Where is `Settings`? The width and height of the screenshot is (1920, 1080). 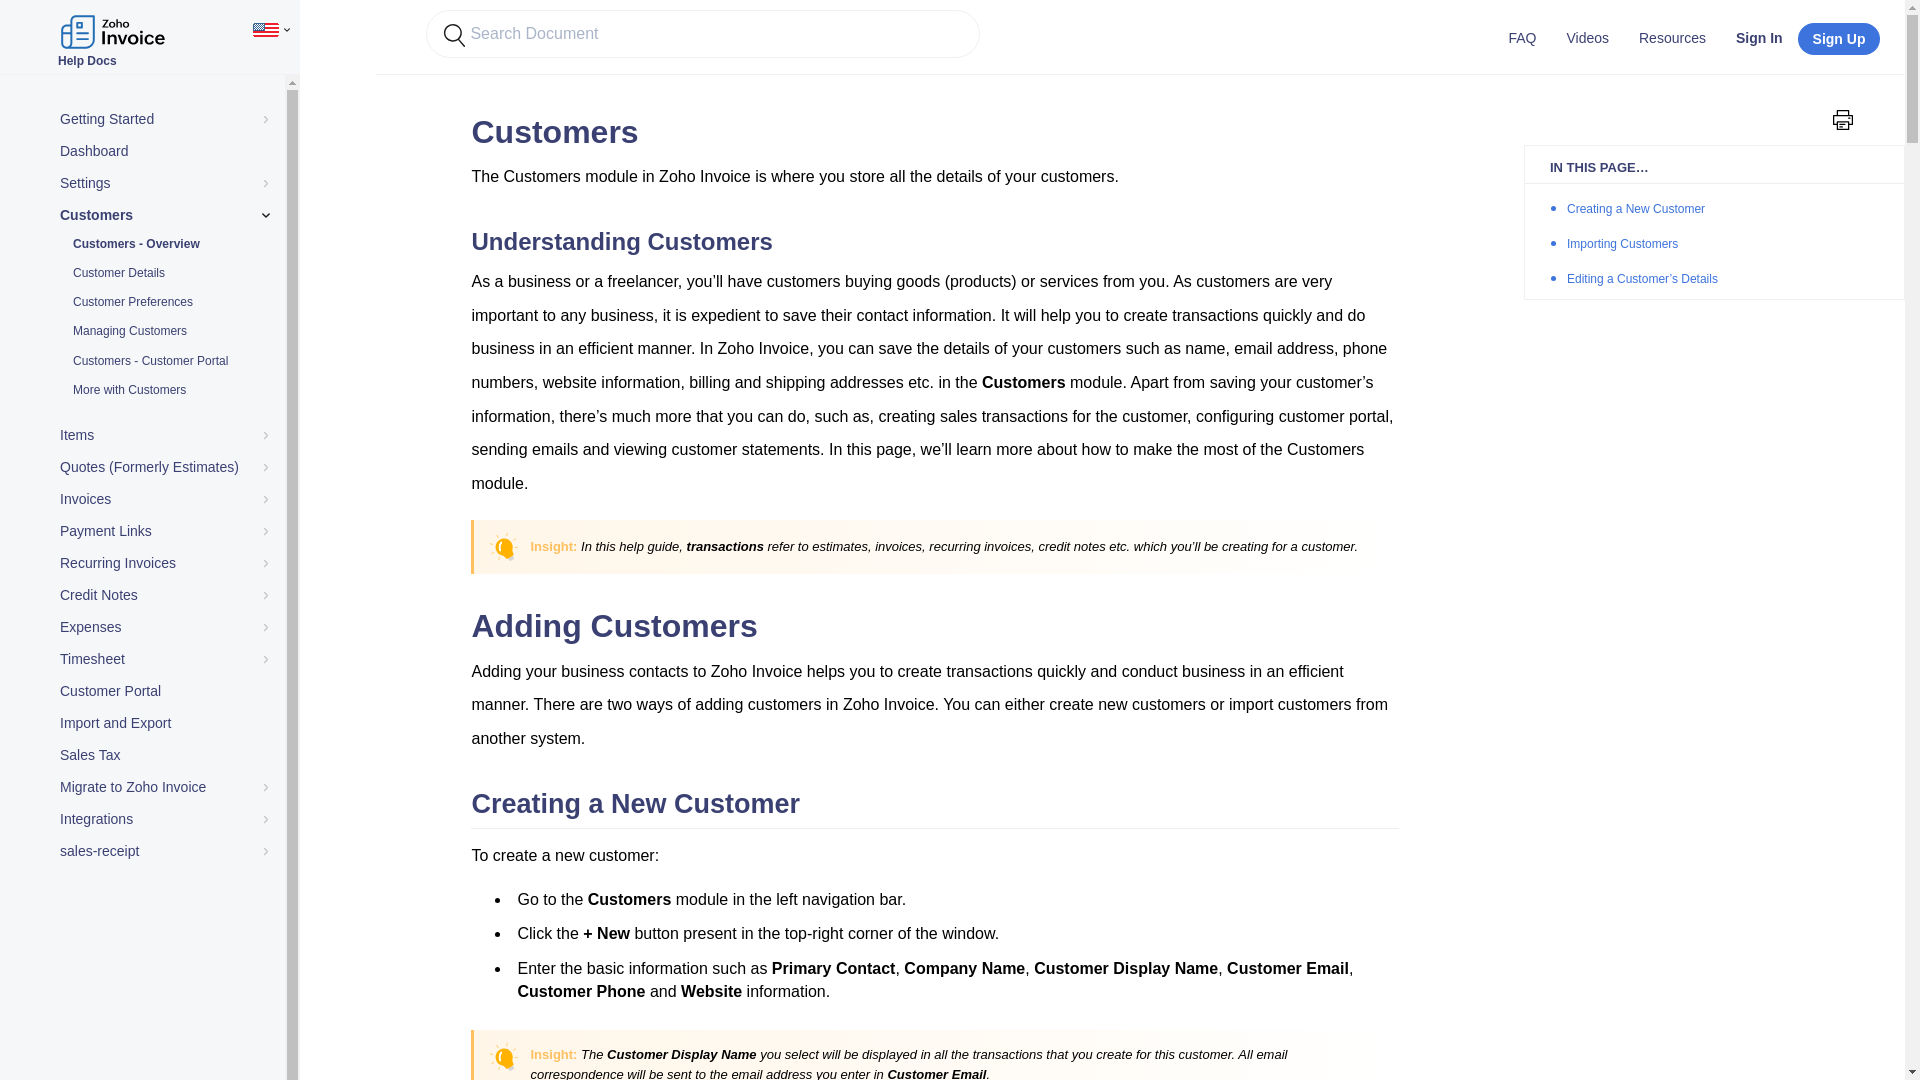 Settings is located at coordinates (163, 183).